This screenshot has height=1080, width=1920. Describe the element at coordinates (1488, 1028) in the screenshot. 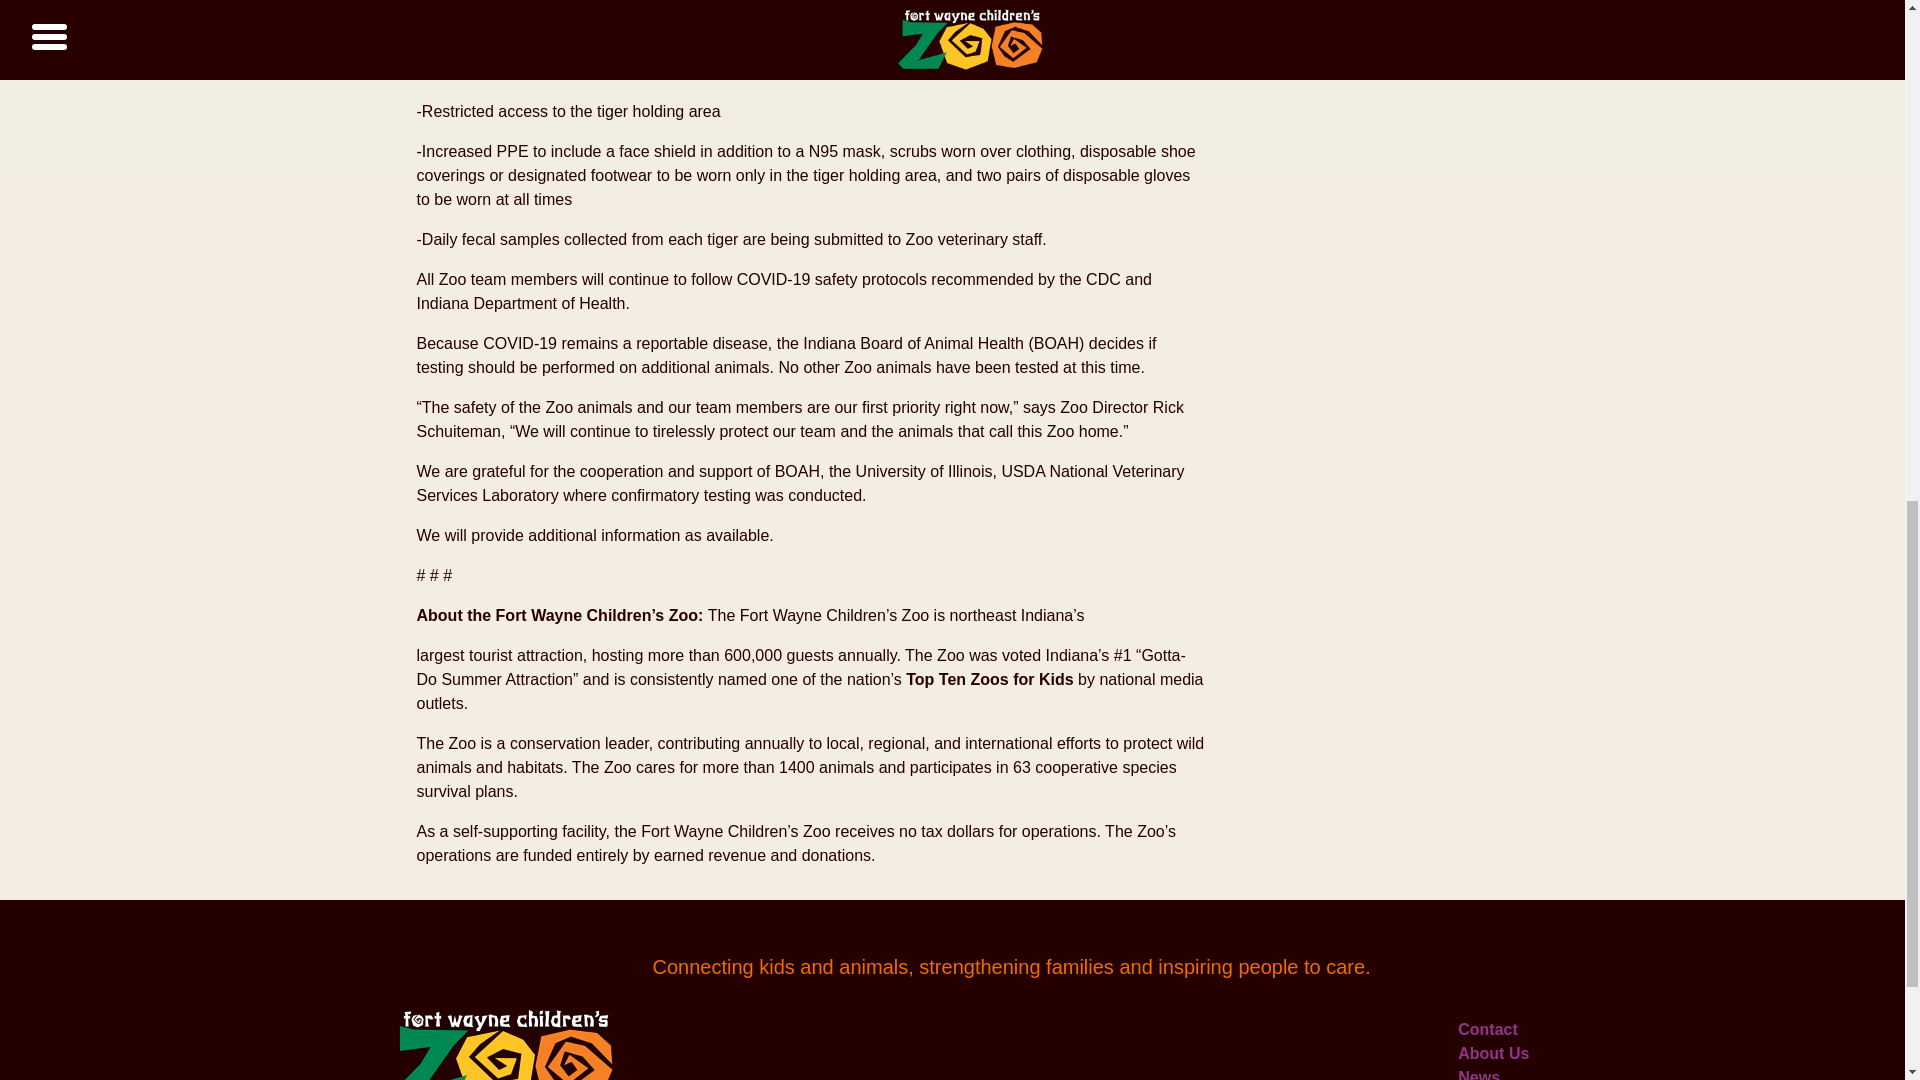

I see `Contact` at that location.